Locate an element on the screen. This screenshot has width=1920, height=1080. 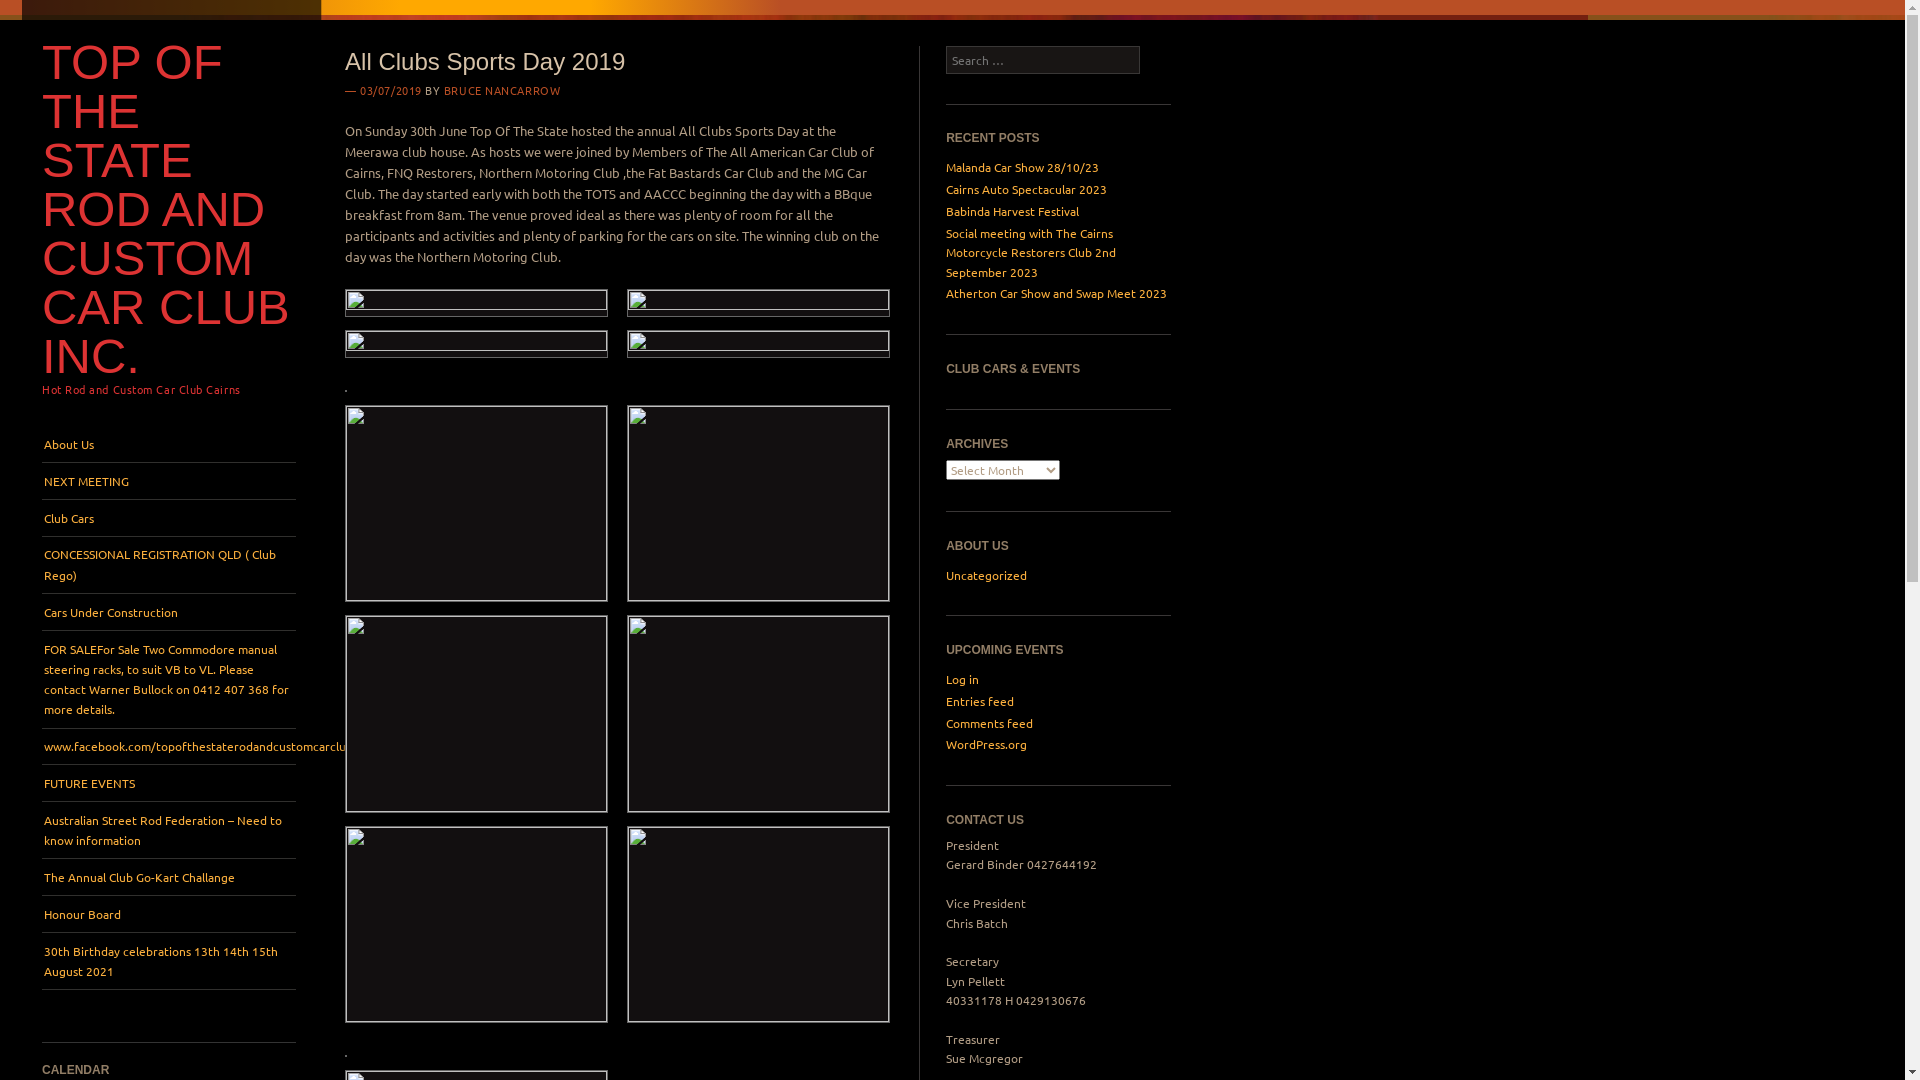
WordPress.org is located at coordinates (986, 744).